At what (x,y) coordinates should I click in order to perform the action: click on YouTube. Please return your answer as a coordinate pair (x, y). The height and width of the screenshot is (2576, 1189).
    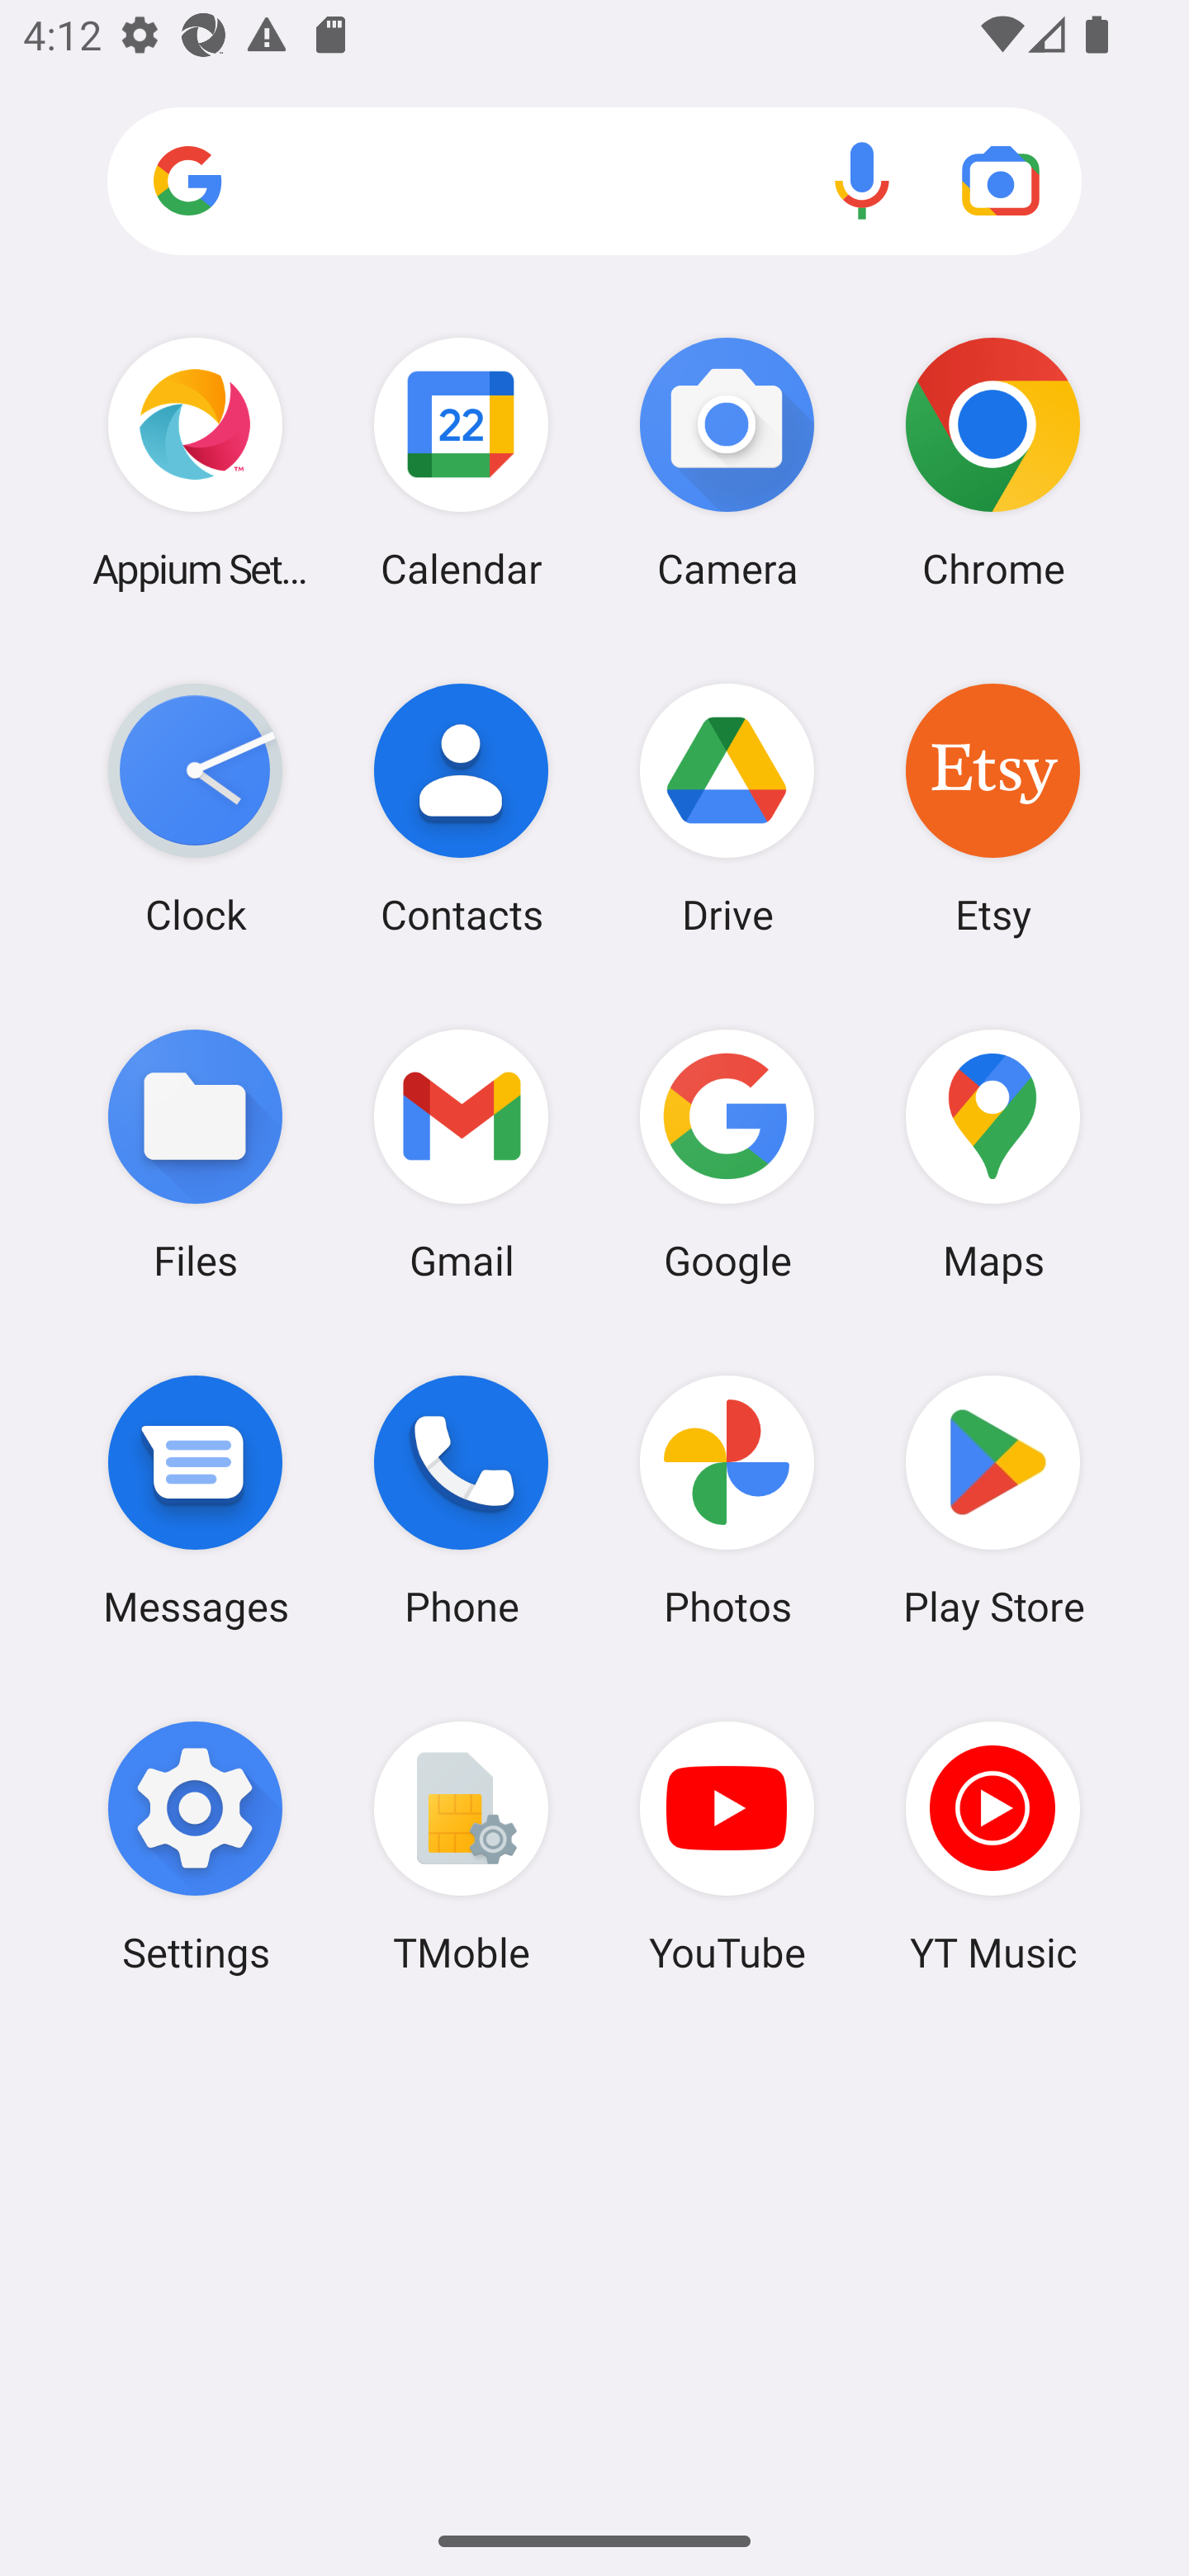
    Looking at the image, I should click on (727, 1847).